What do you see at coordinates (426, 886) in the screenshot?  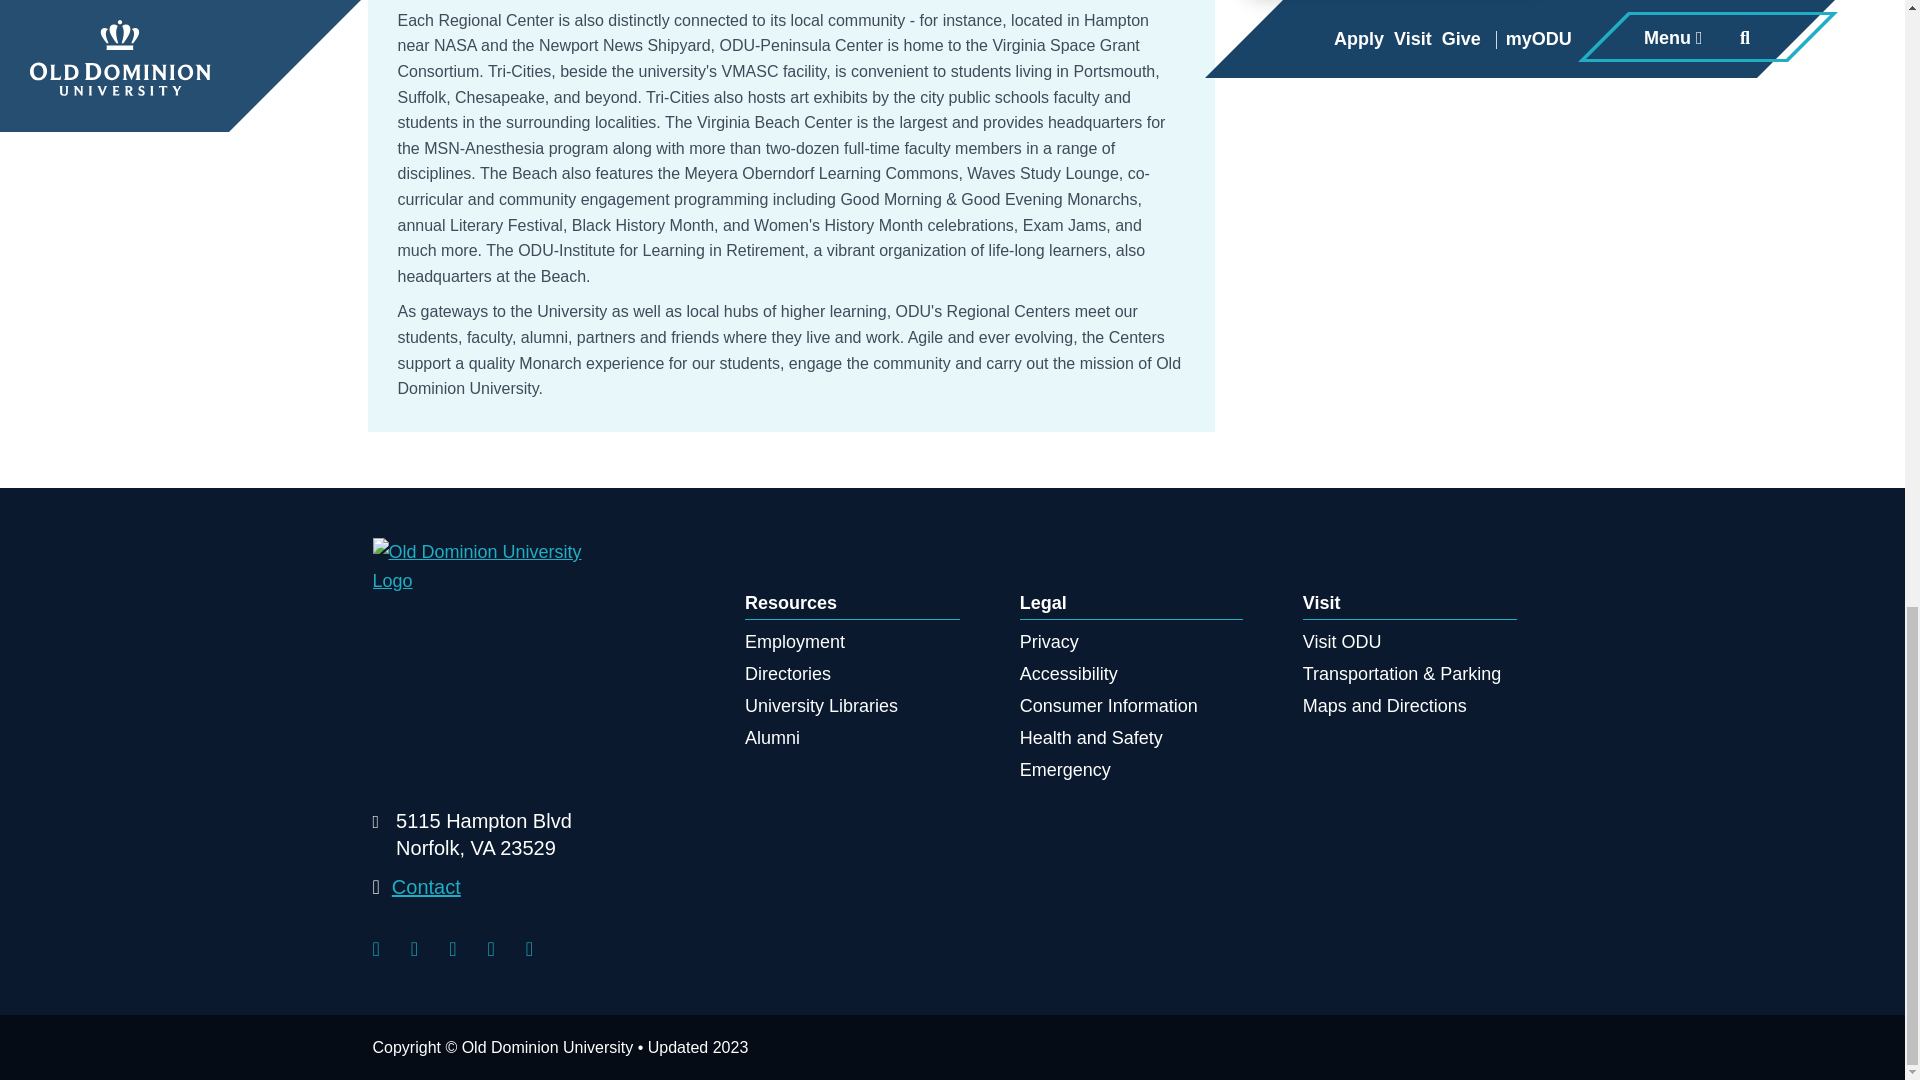 I see `Employment` at bounding box center [426, 886].